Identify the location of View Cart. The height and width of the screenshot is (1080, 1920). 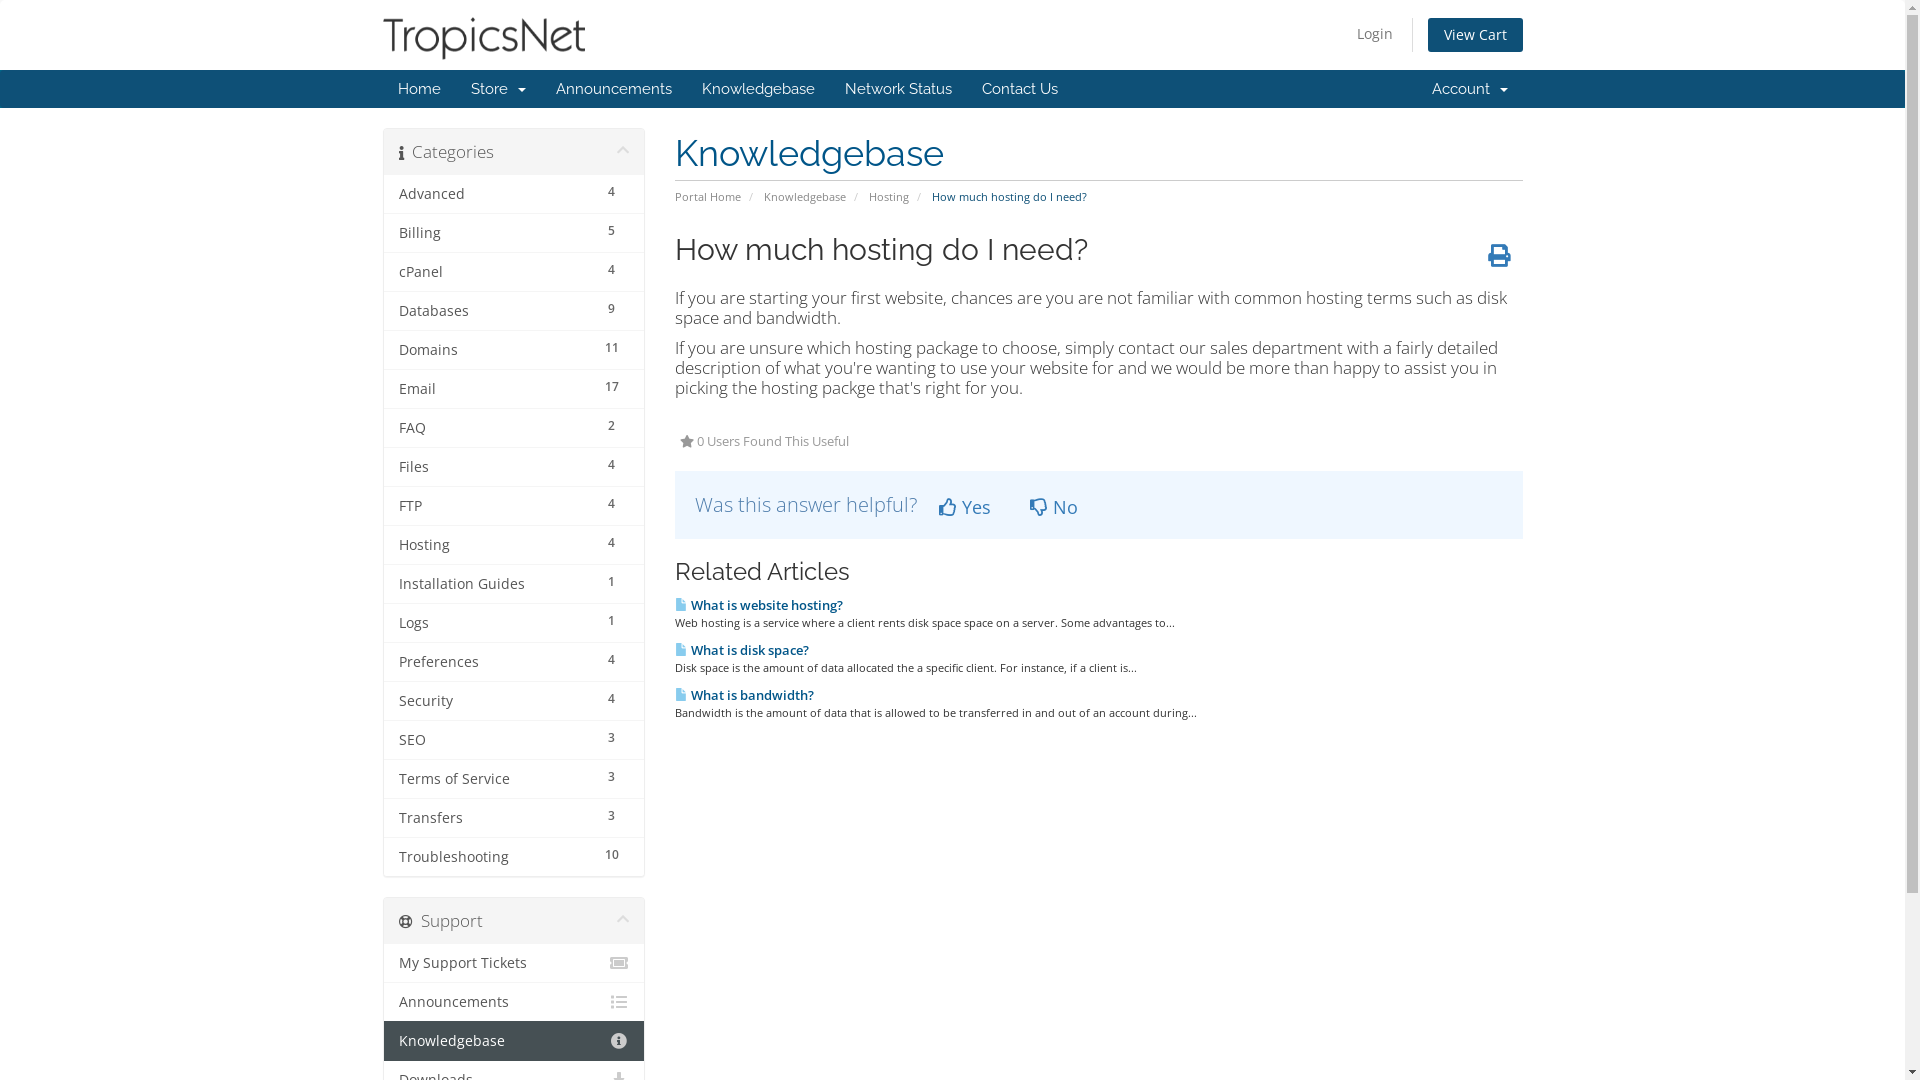
(1476, 35).